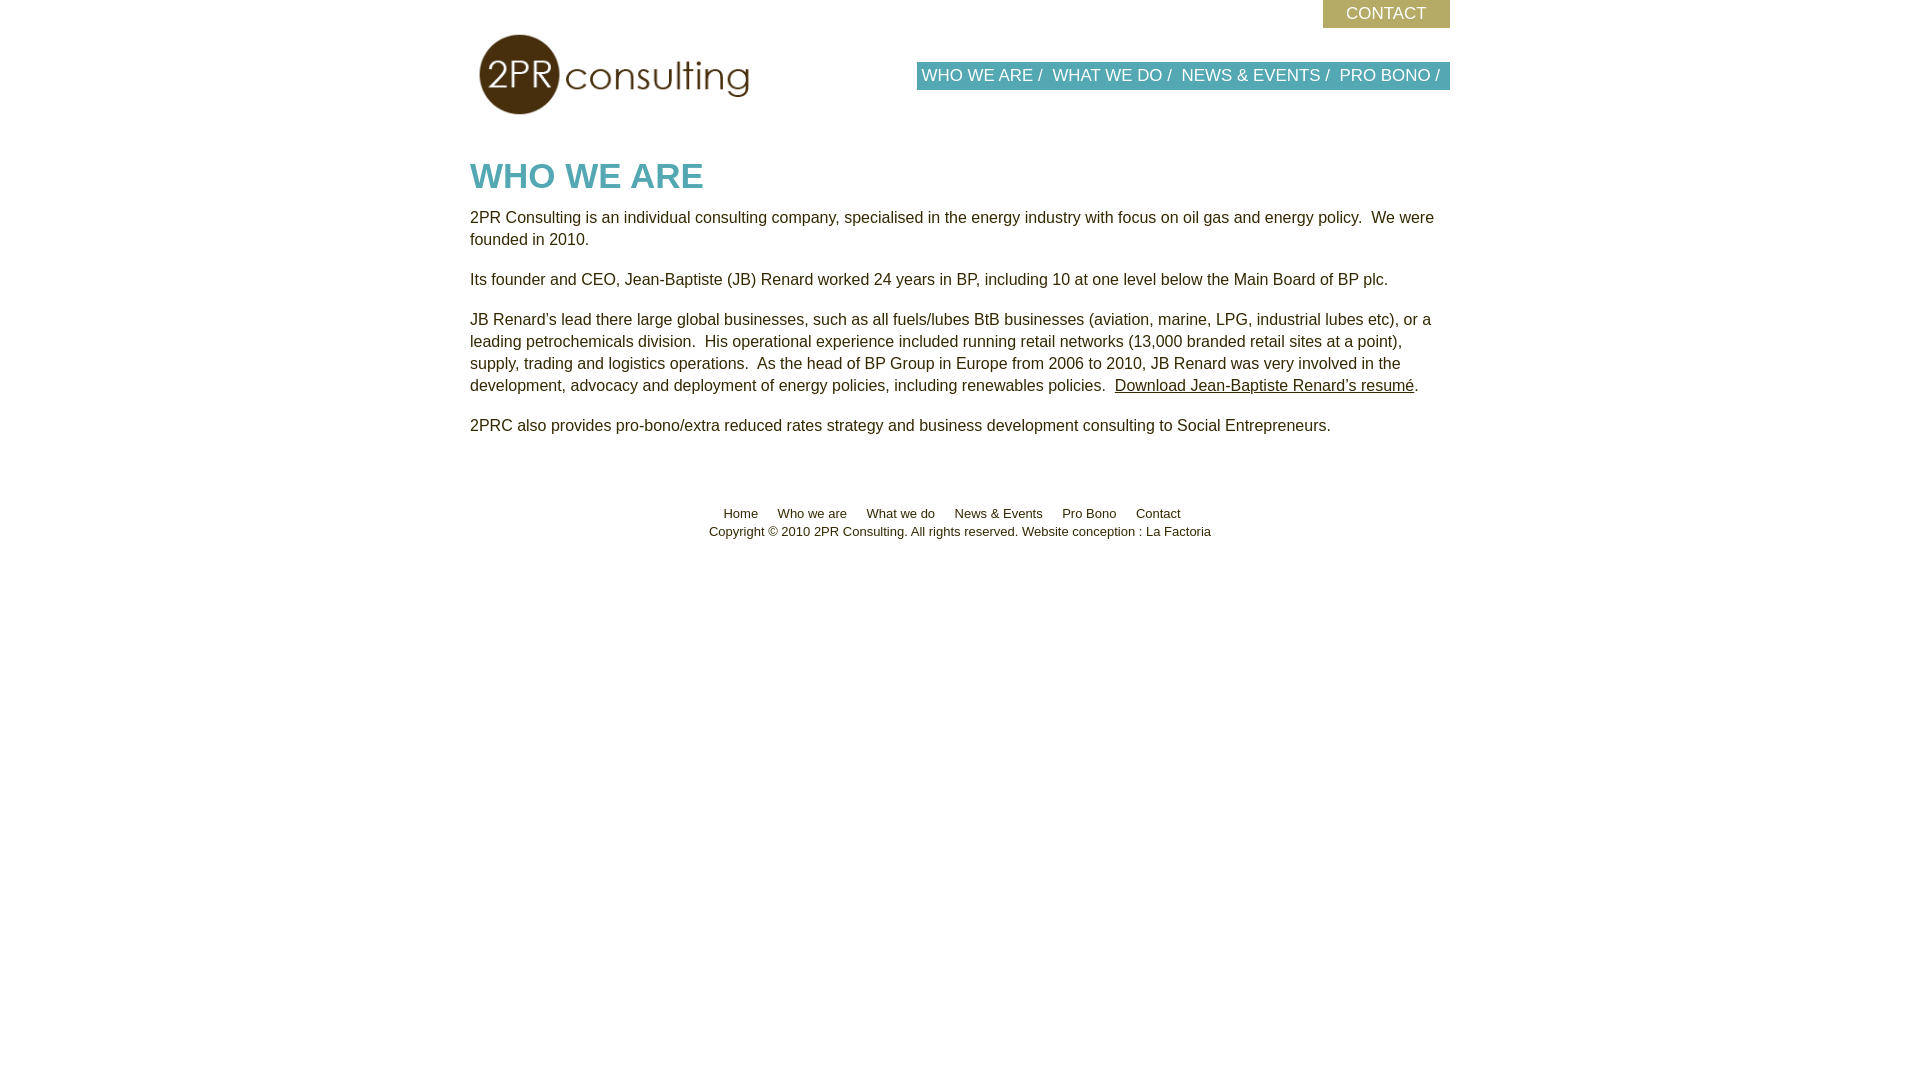 The height and width of the screenshot is (1080, 1920). I want to click on Contact, so click(1158, 514).